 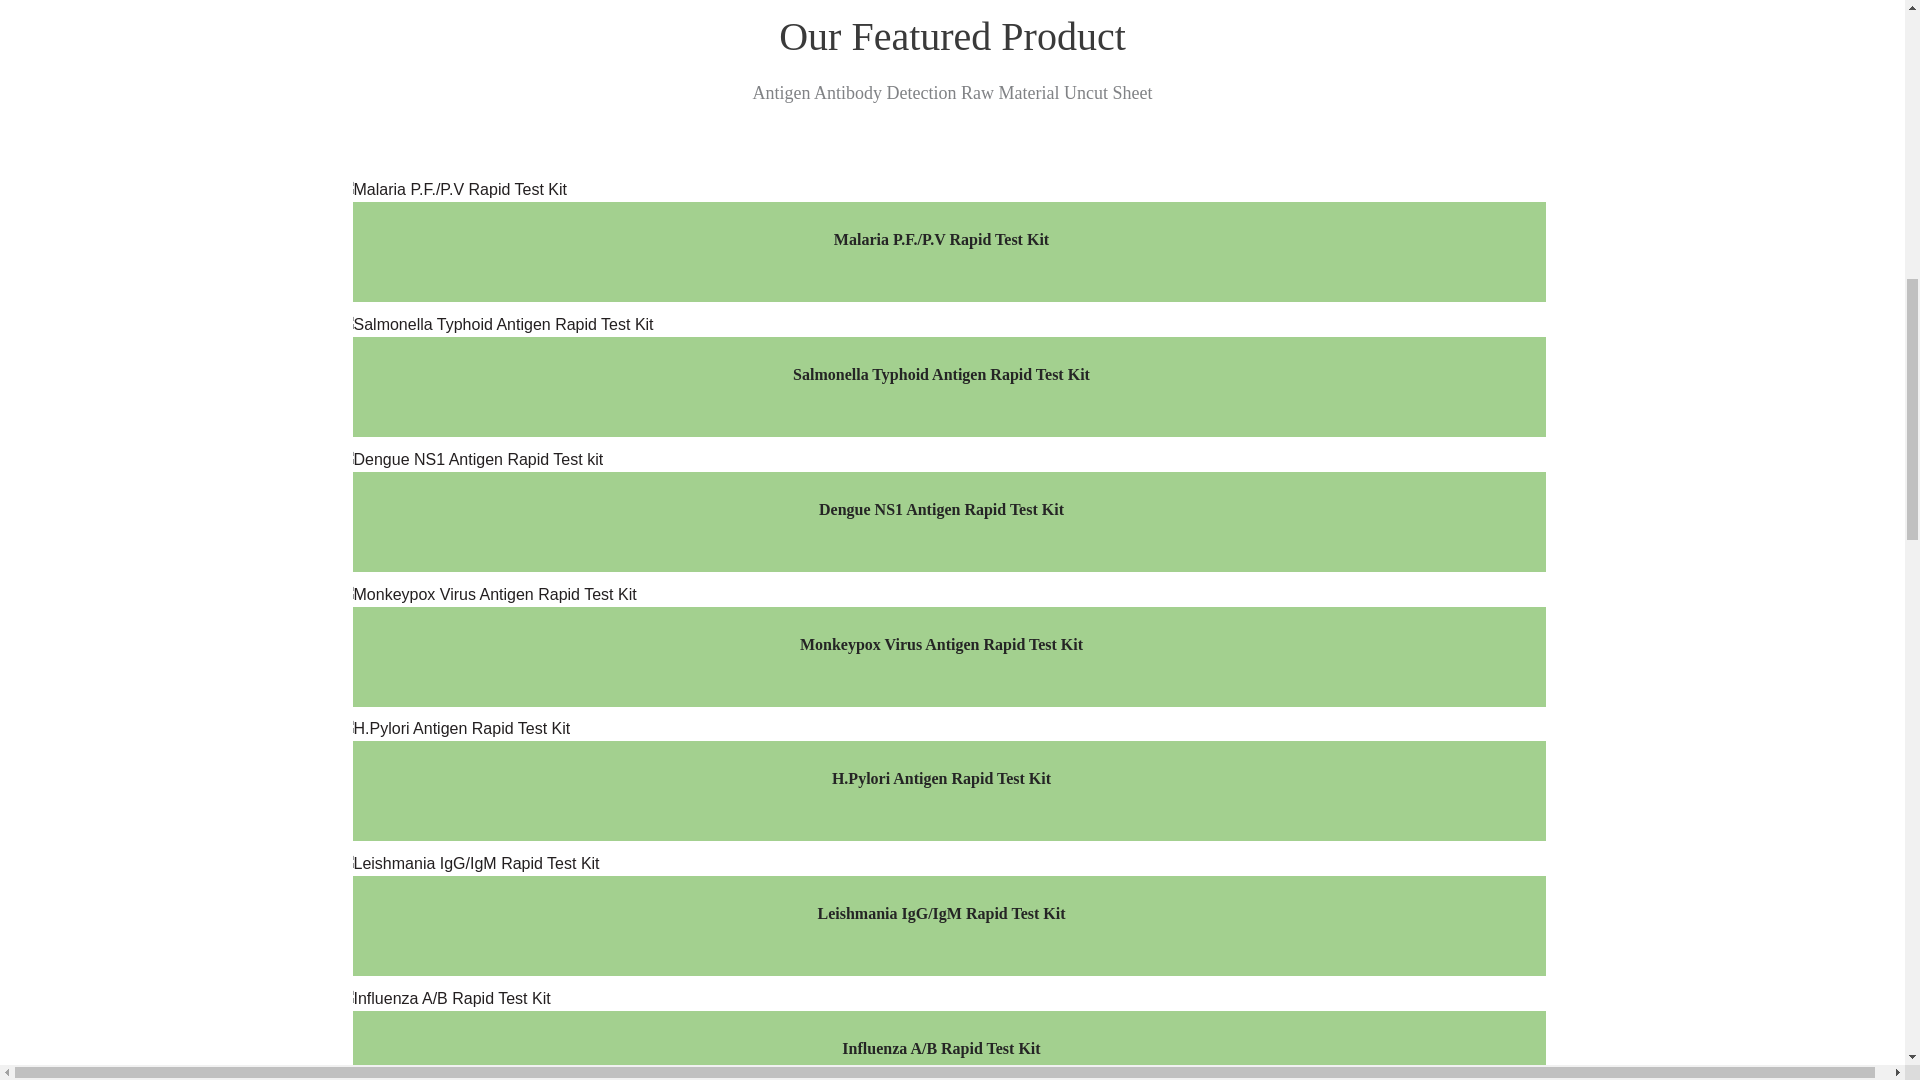 What do you see at coordinates (940, 644) in the screenshot?
I see `Monkeypox Virus Antigen Rapid Test Kit` at bounding box center [940, 644].